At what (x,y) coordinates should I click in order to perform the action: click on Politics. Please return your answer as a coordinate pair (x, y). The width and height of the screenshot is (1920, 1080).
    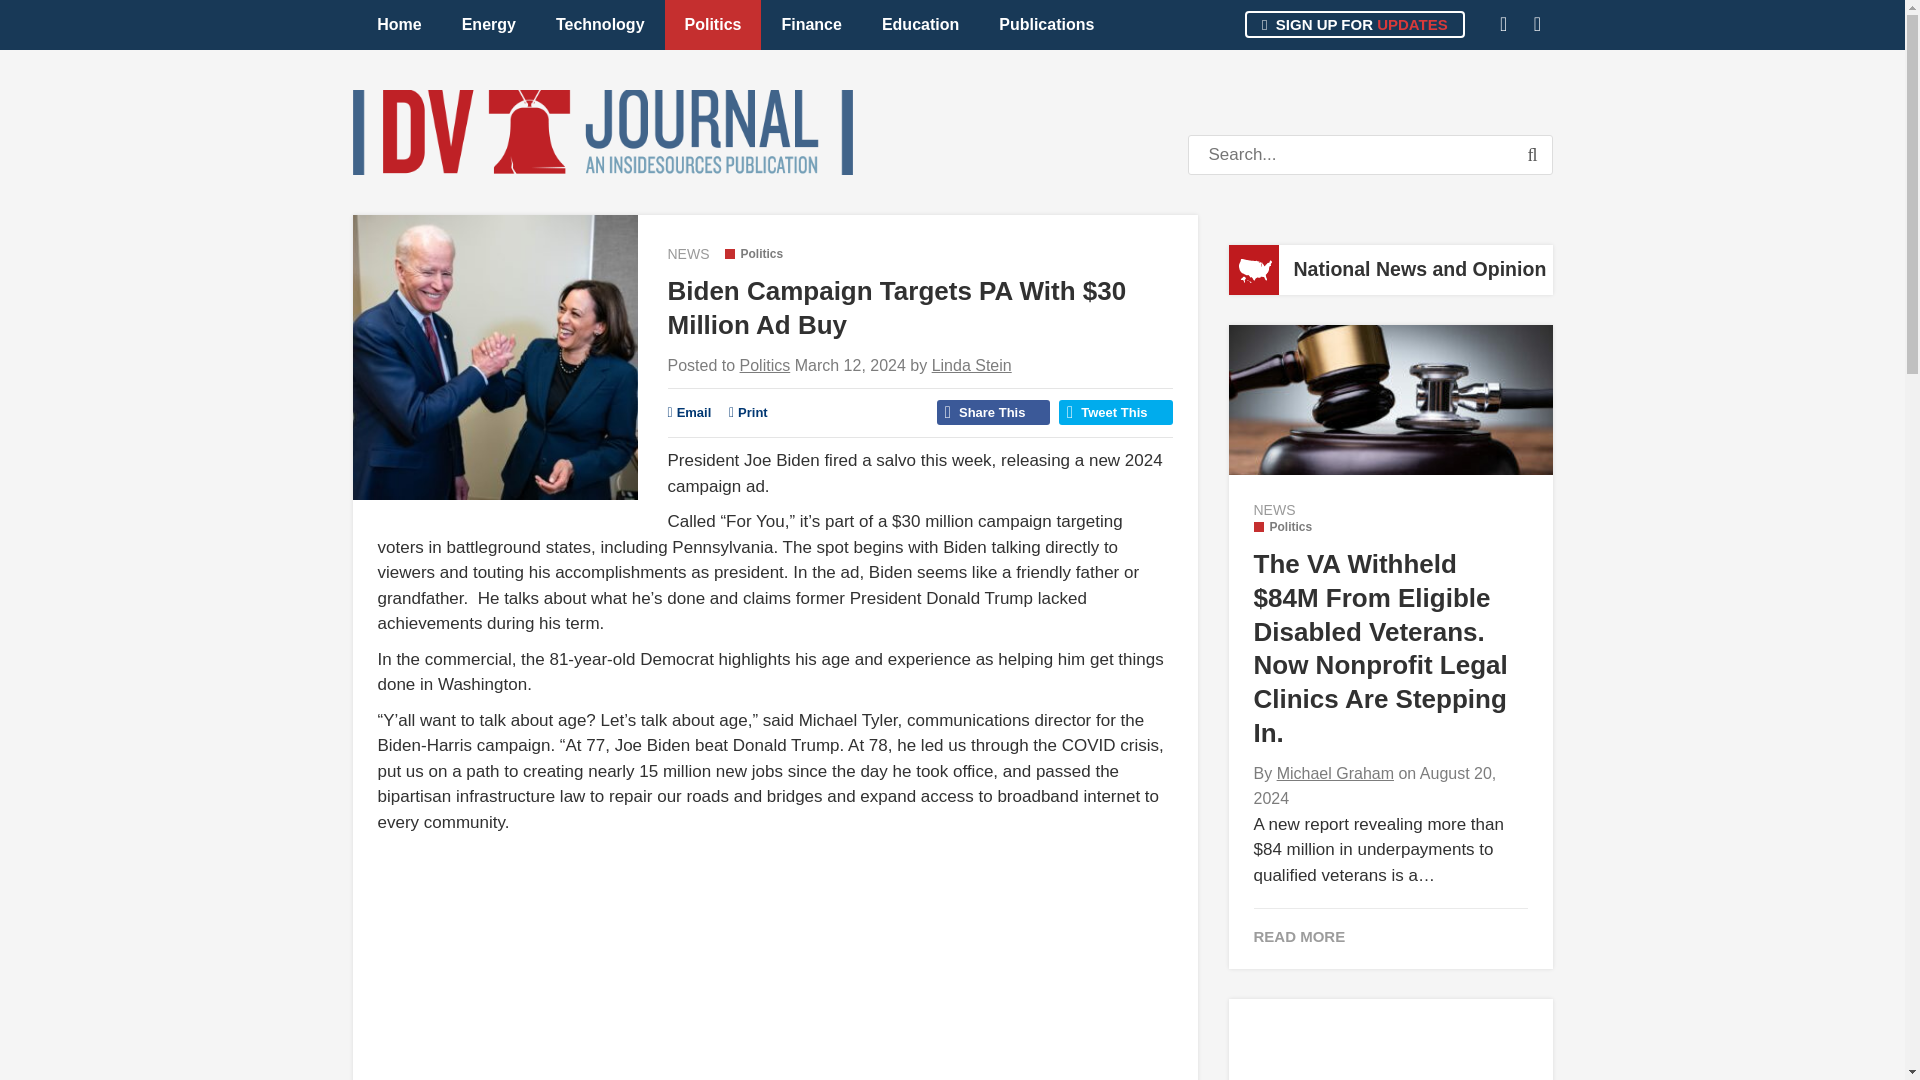
    Looking at the image, I should click on (765, 365).